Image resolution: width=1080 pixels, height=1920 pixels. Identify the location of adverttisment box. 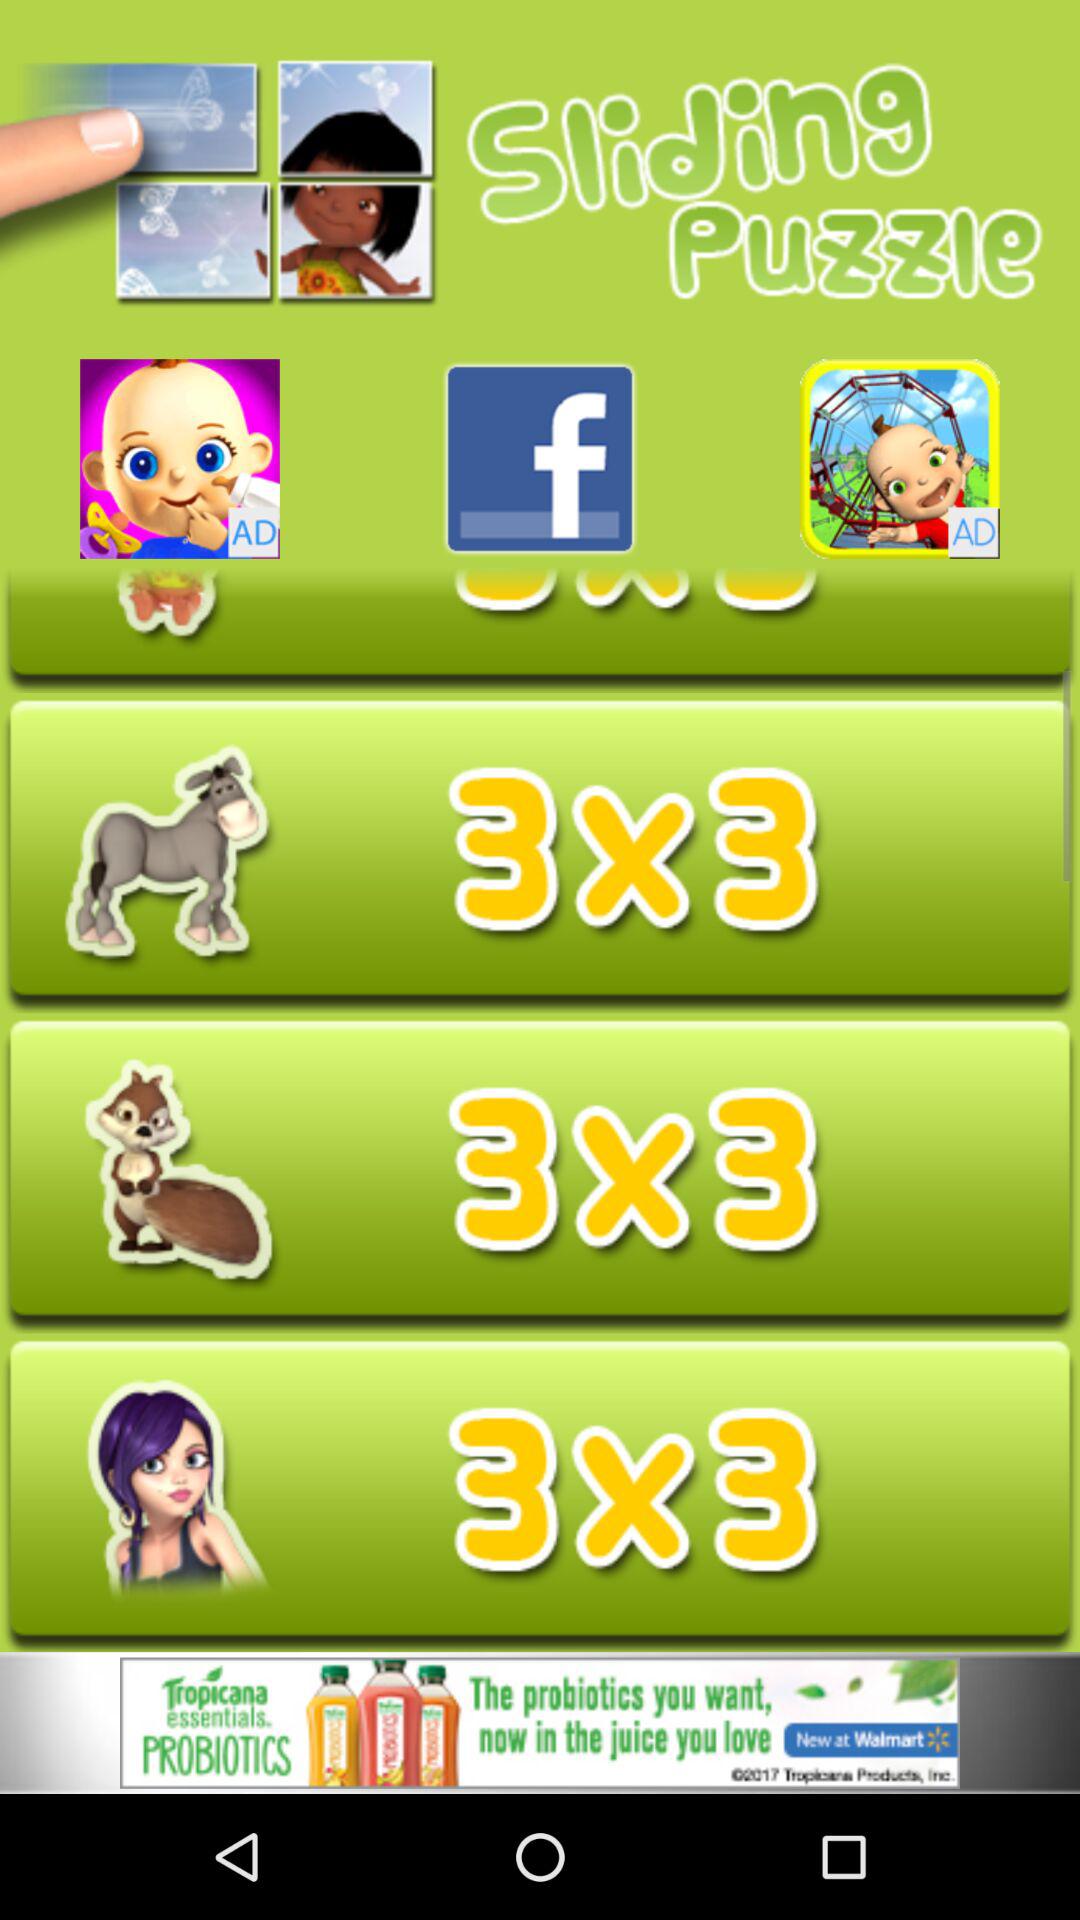
(540, 1726).